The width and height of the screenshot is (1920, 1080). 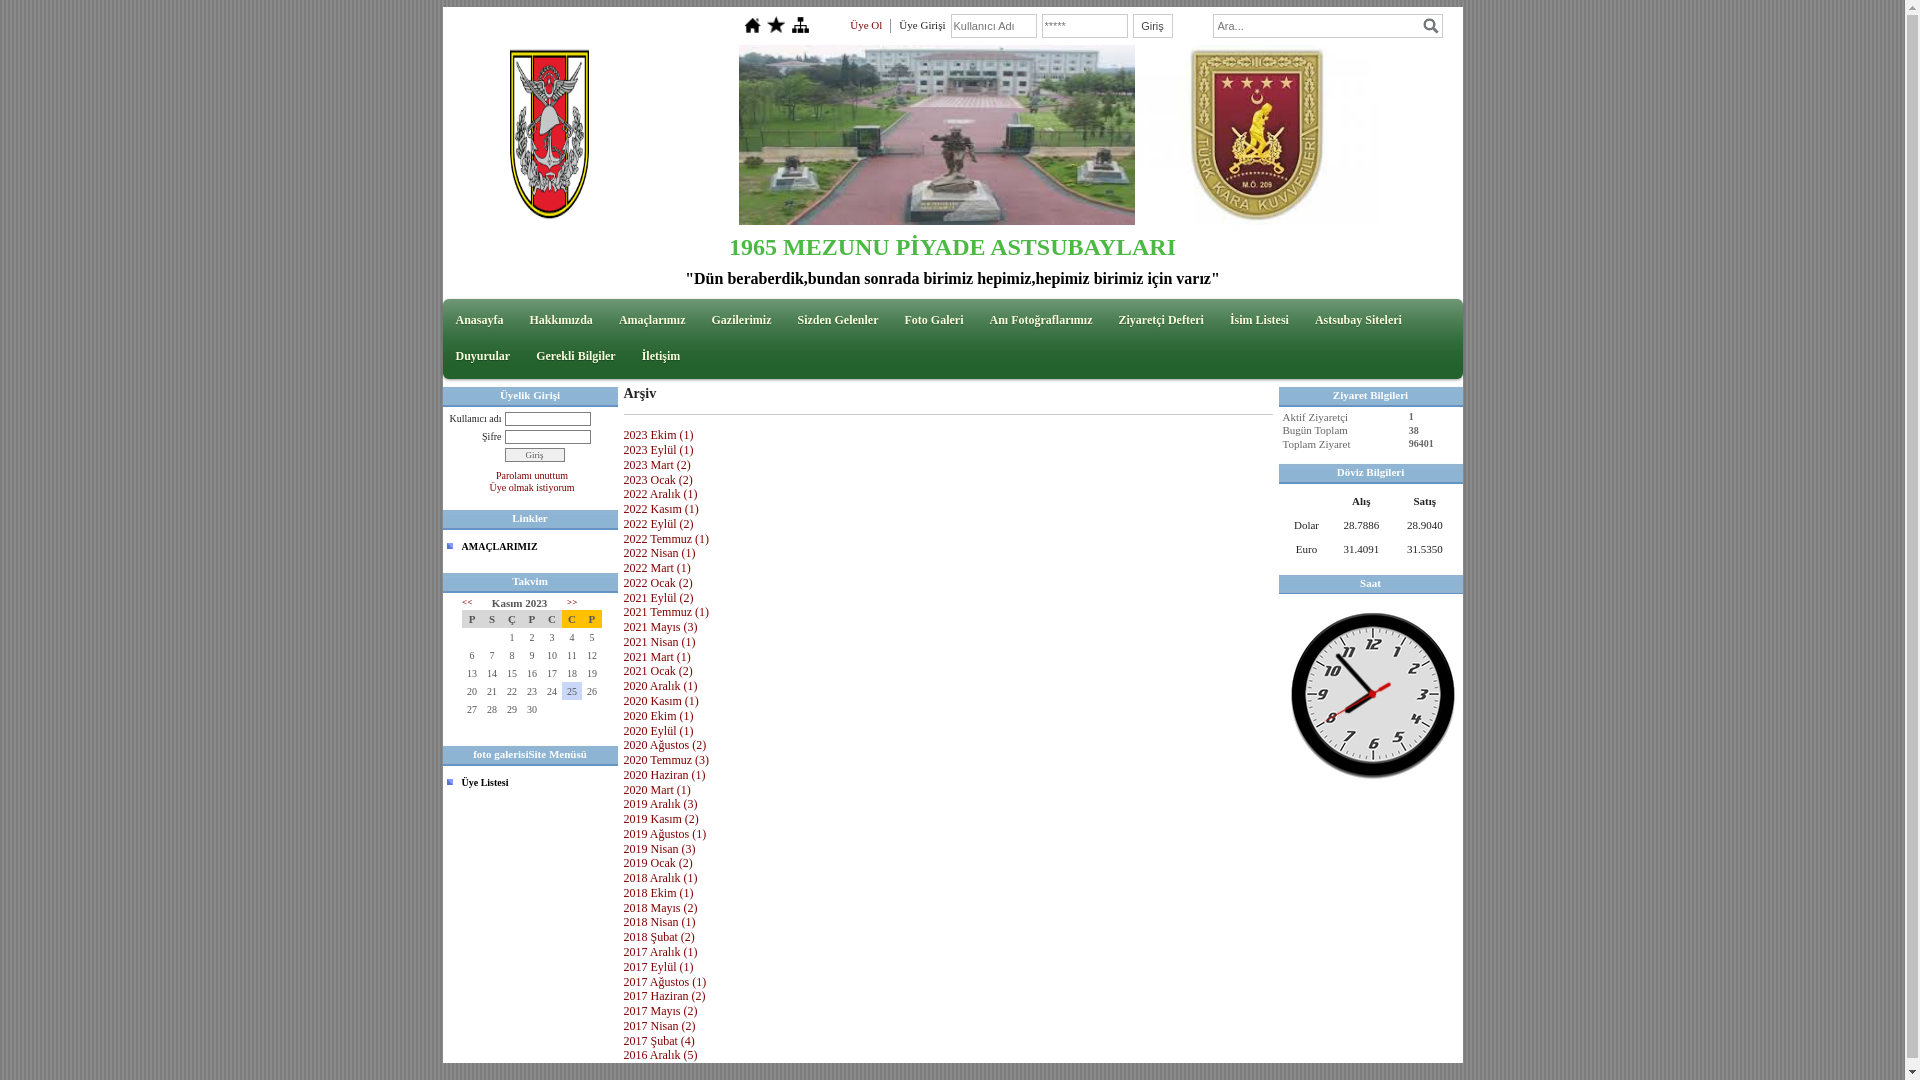 What do you see at coordinates (472, 709) in the screenshot?
I see `27` at bounding box center [472, 709].